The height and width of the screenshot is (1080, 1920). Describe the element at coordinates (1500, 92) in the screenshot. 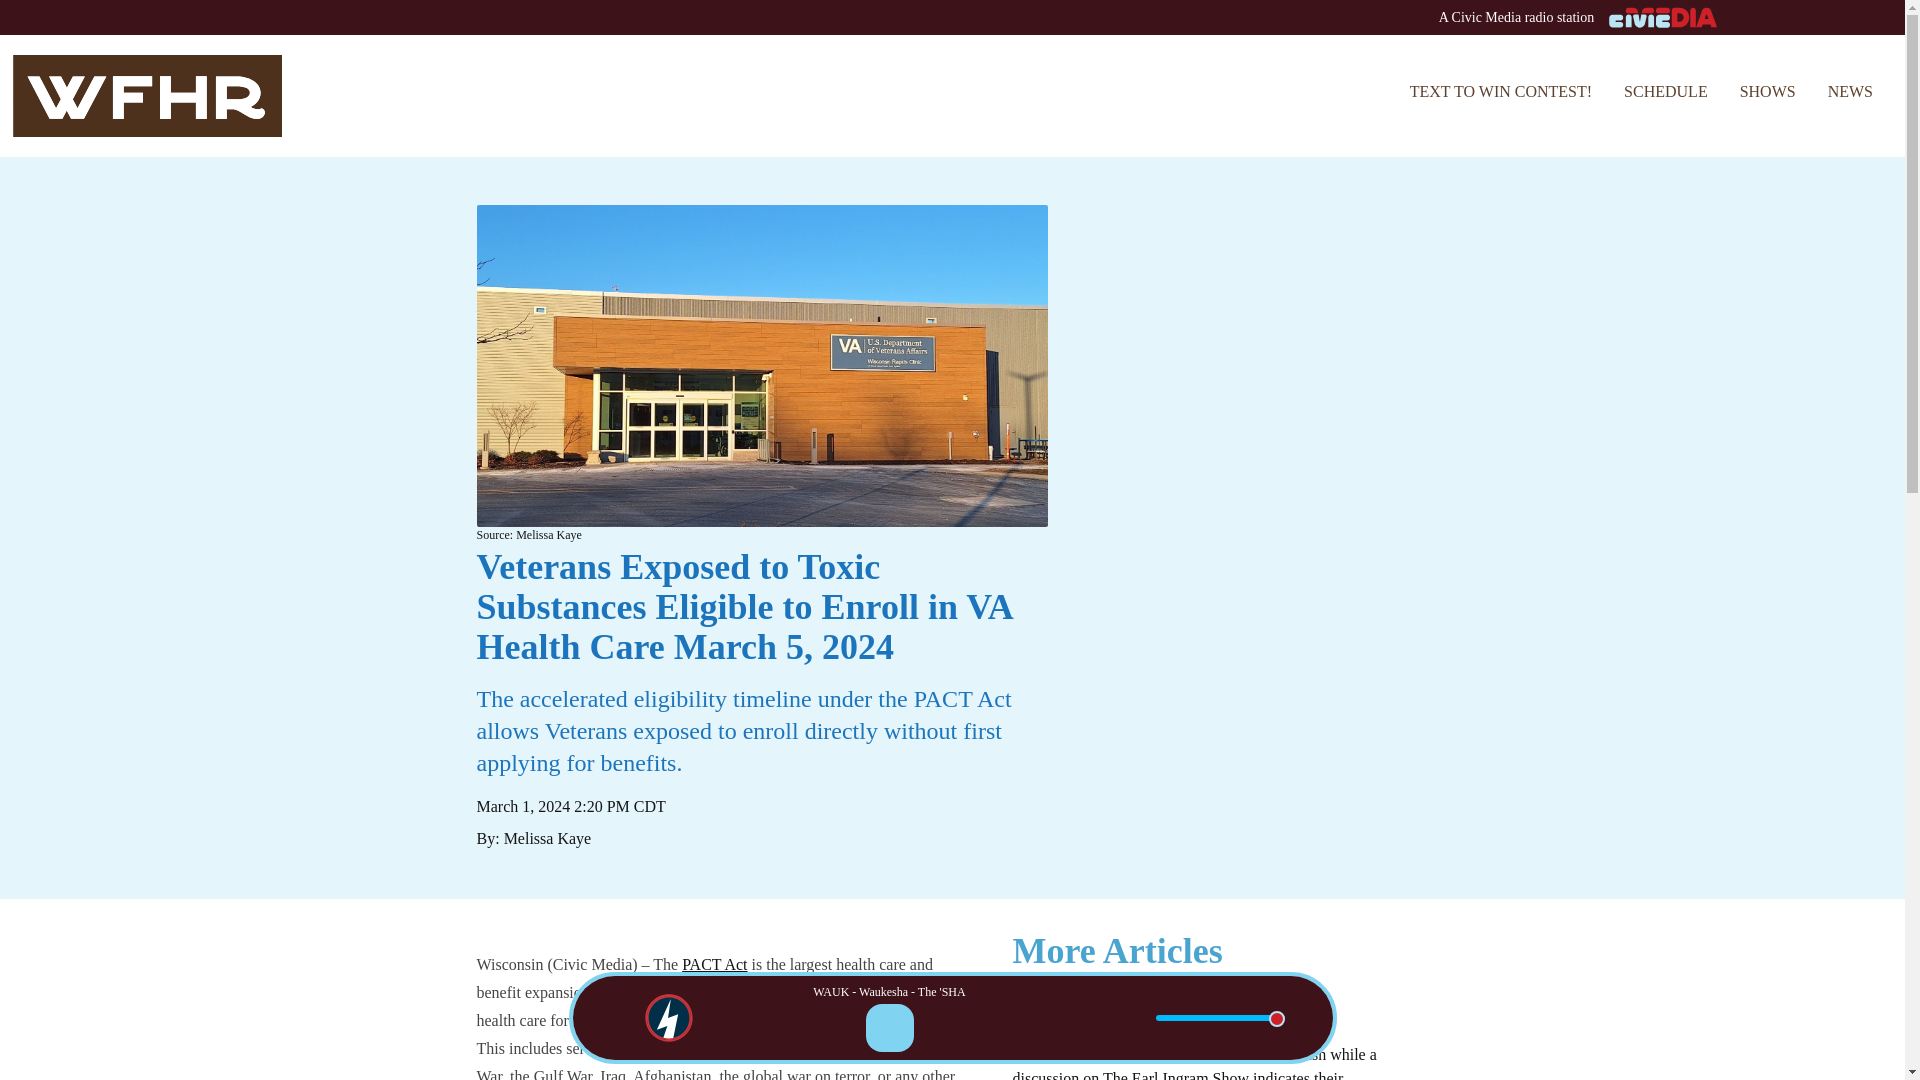

I see `TEXT TO WIN CONTEST!` at that location.